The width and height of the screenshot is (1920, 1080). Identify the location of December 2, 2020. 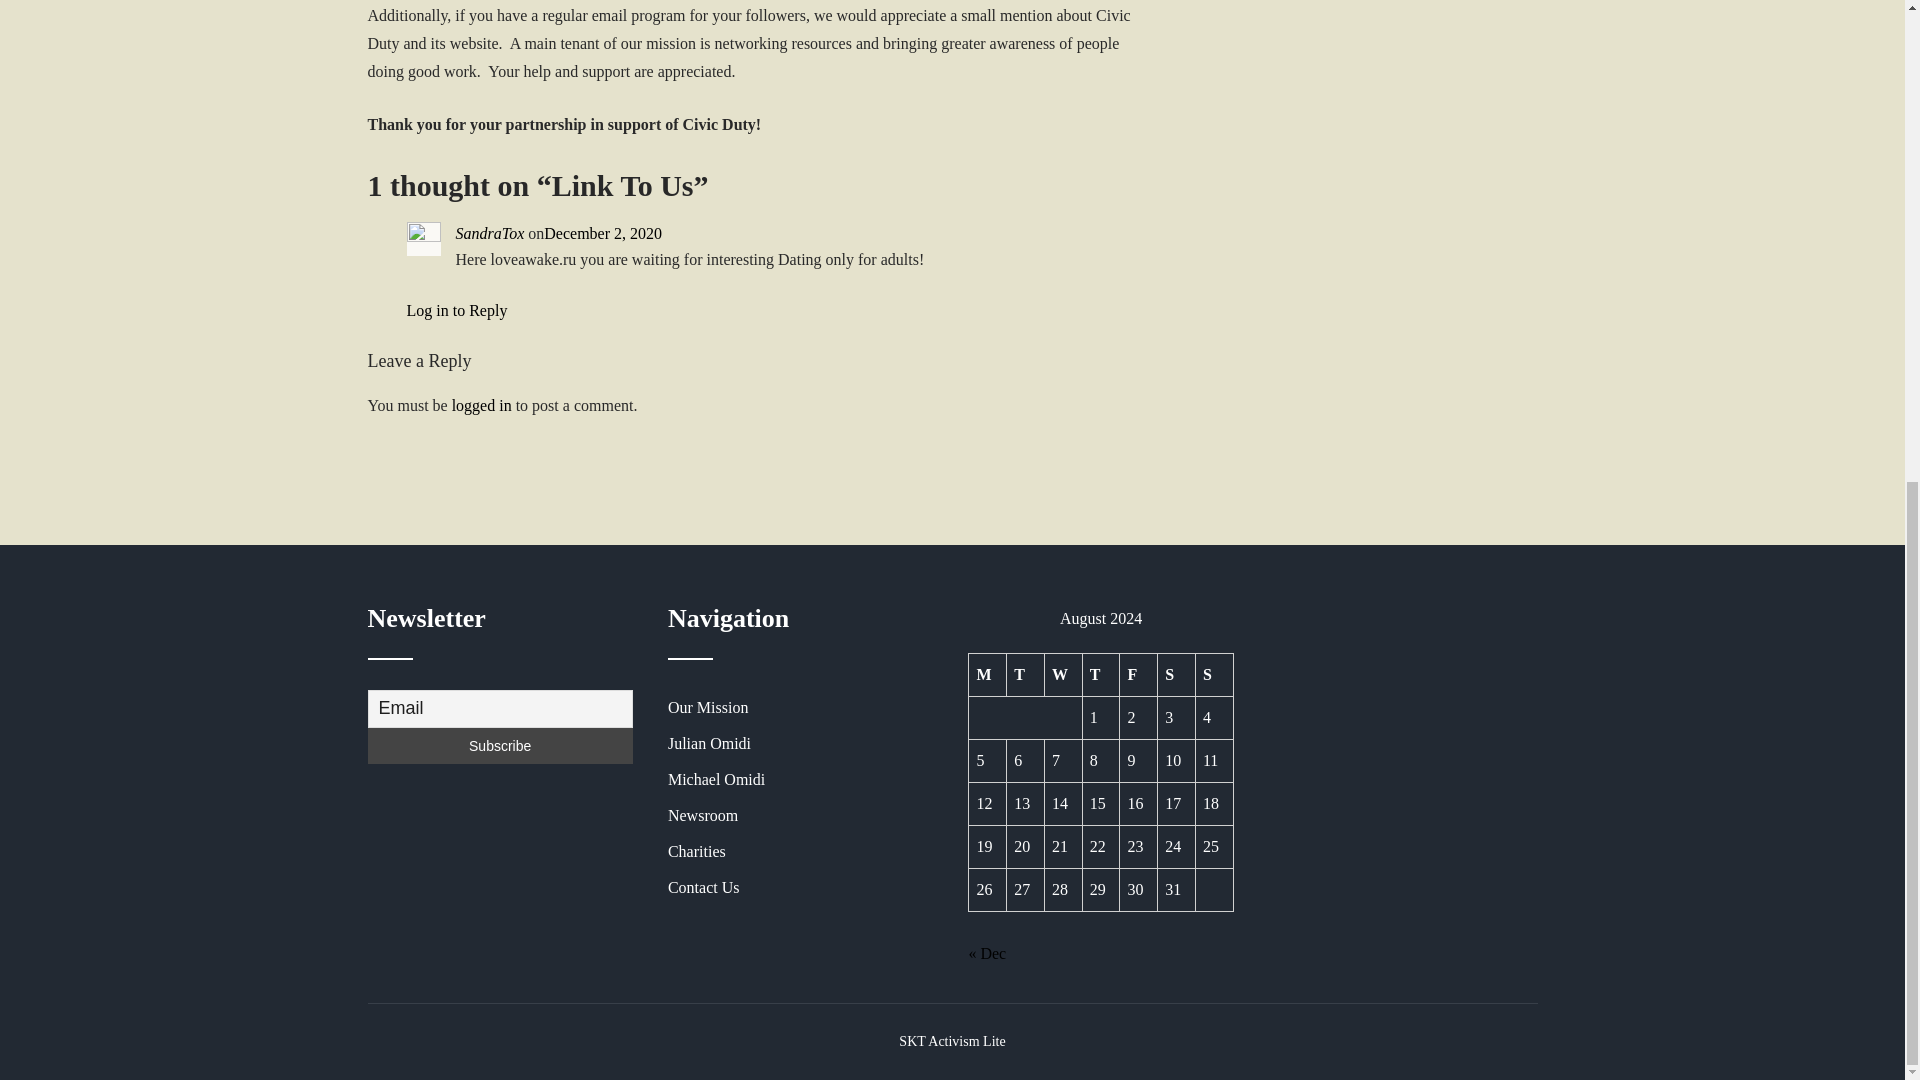
(602, 232).